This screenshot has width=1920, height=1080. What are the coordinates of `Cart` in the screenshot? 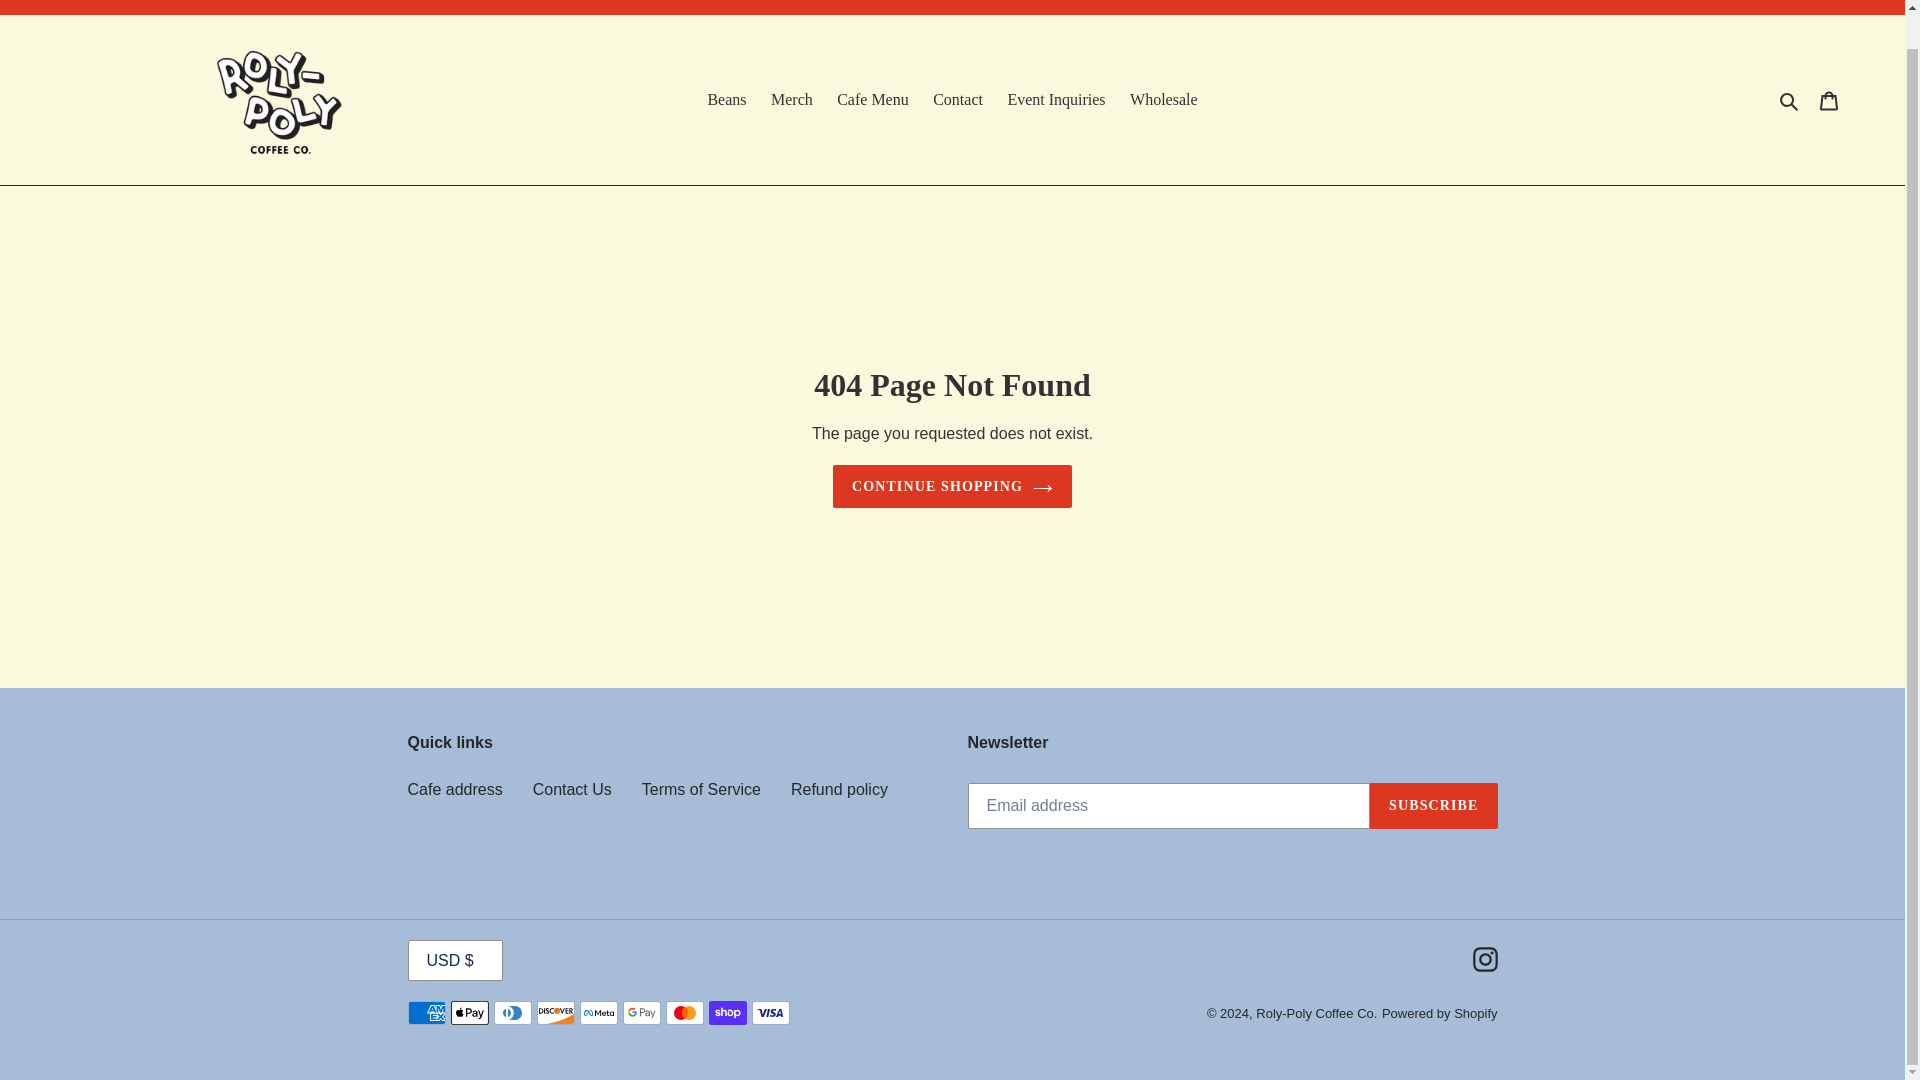 It's located at (1829, 100).